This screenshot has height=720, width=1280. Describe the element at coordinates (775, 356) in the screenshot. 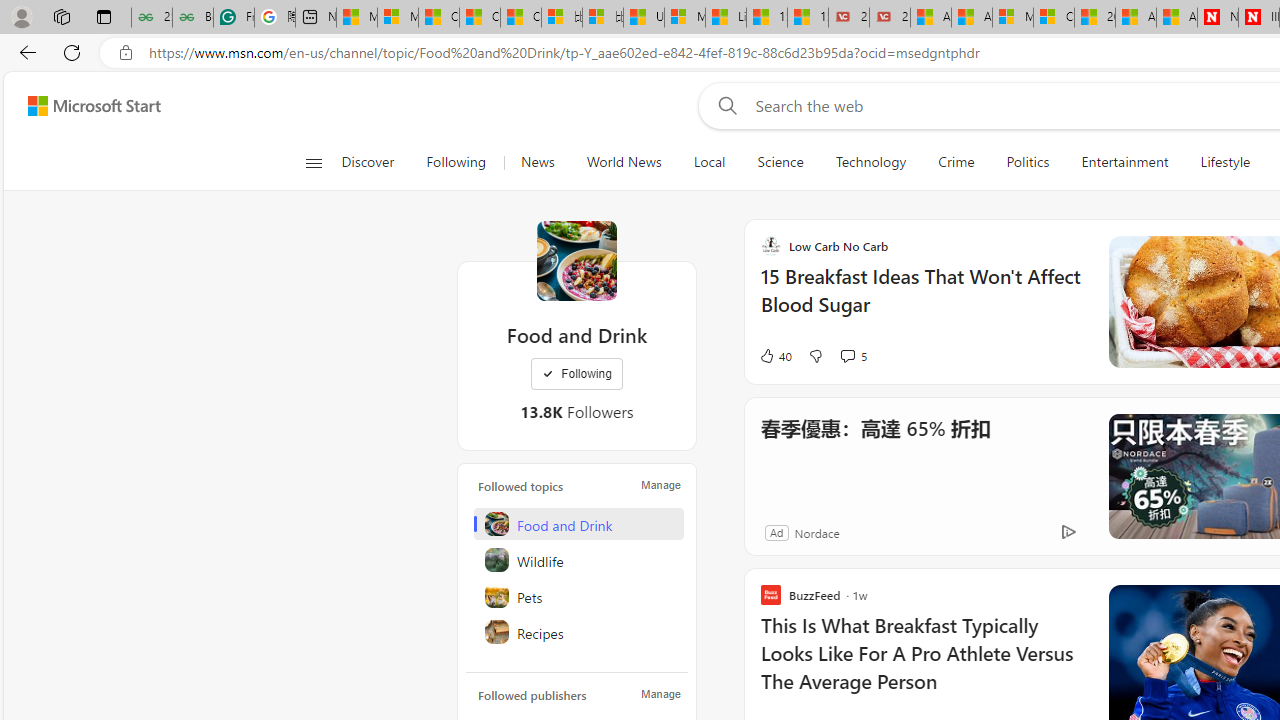

I see `40 Like` at that location.